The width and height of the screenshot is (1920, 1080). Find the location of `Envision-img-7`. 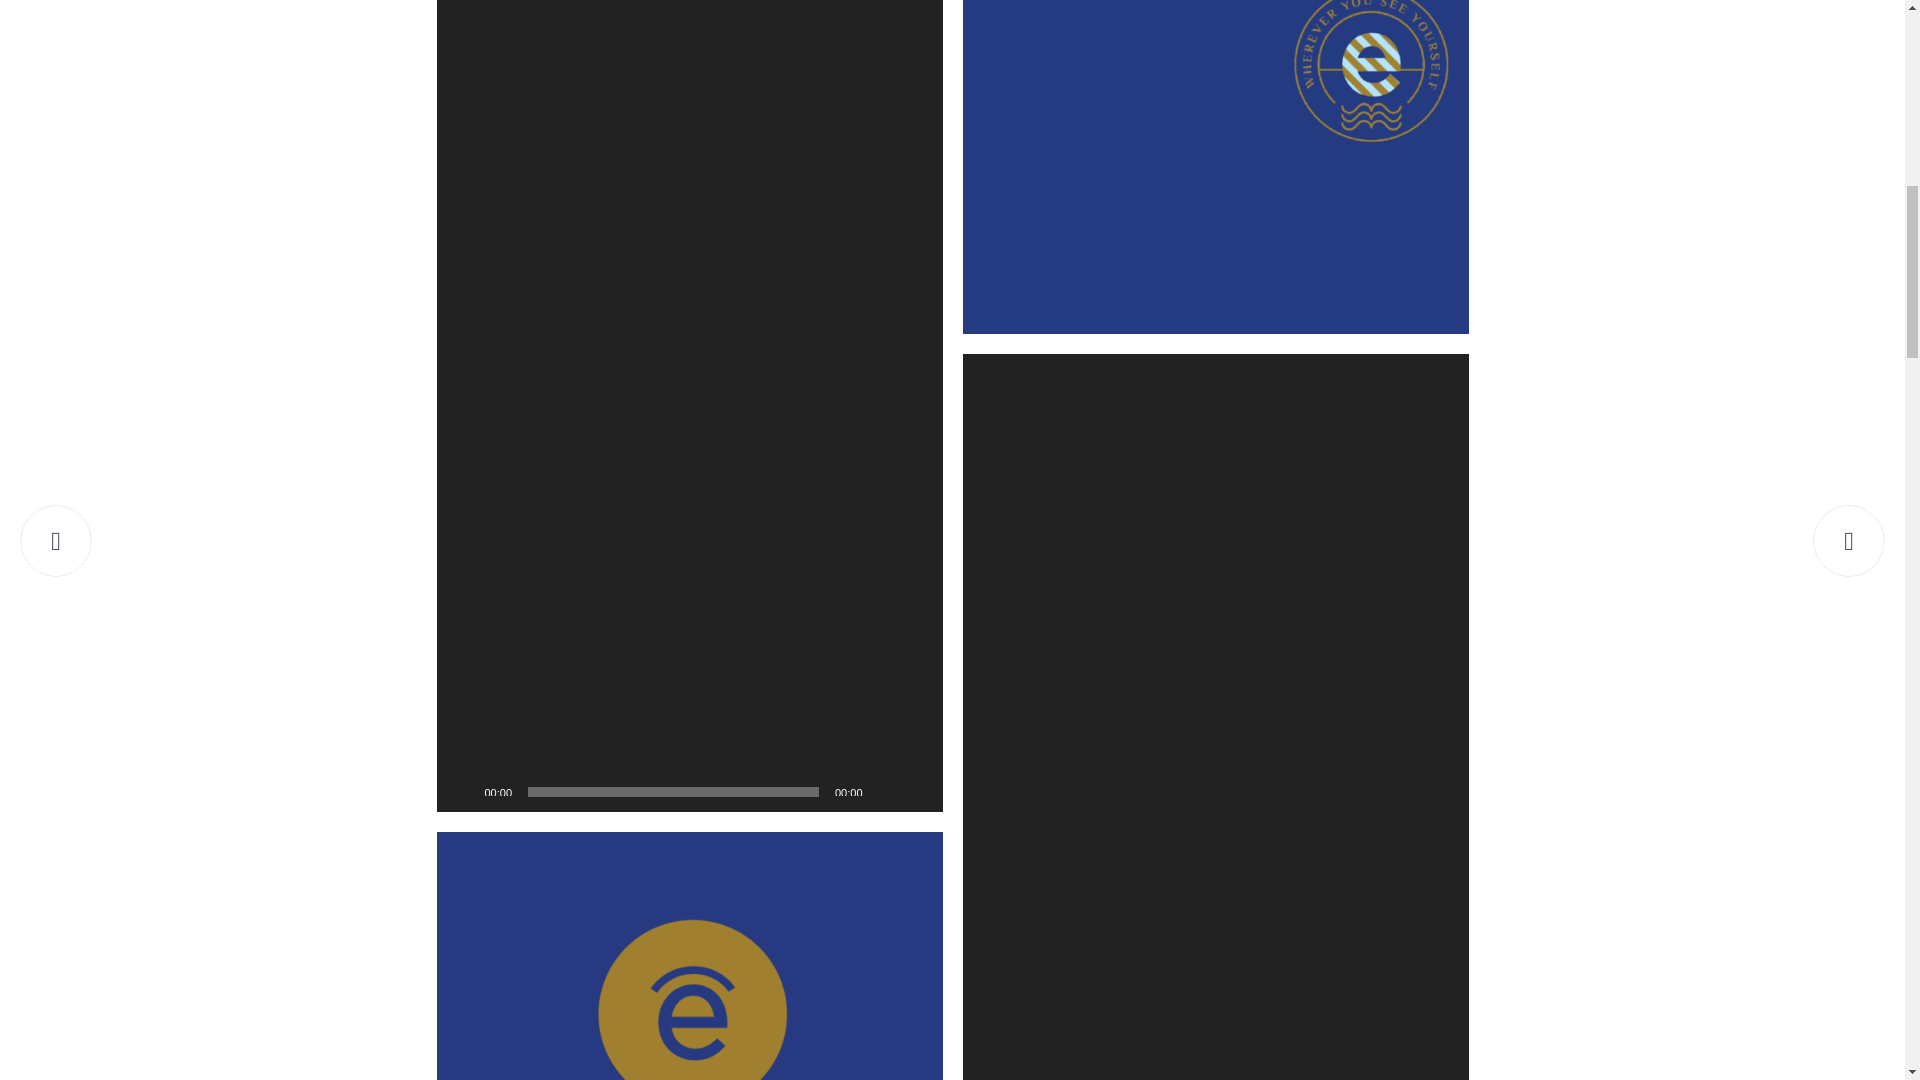

Envision-img-7 is located at coordinates (688, 956).